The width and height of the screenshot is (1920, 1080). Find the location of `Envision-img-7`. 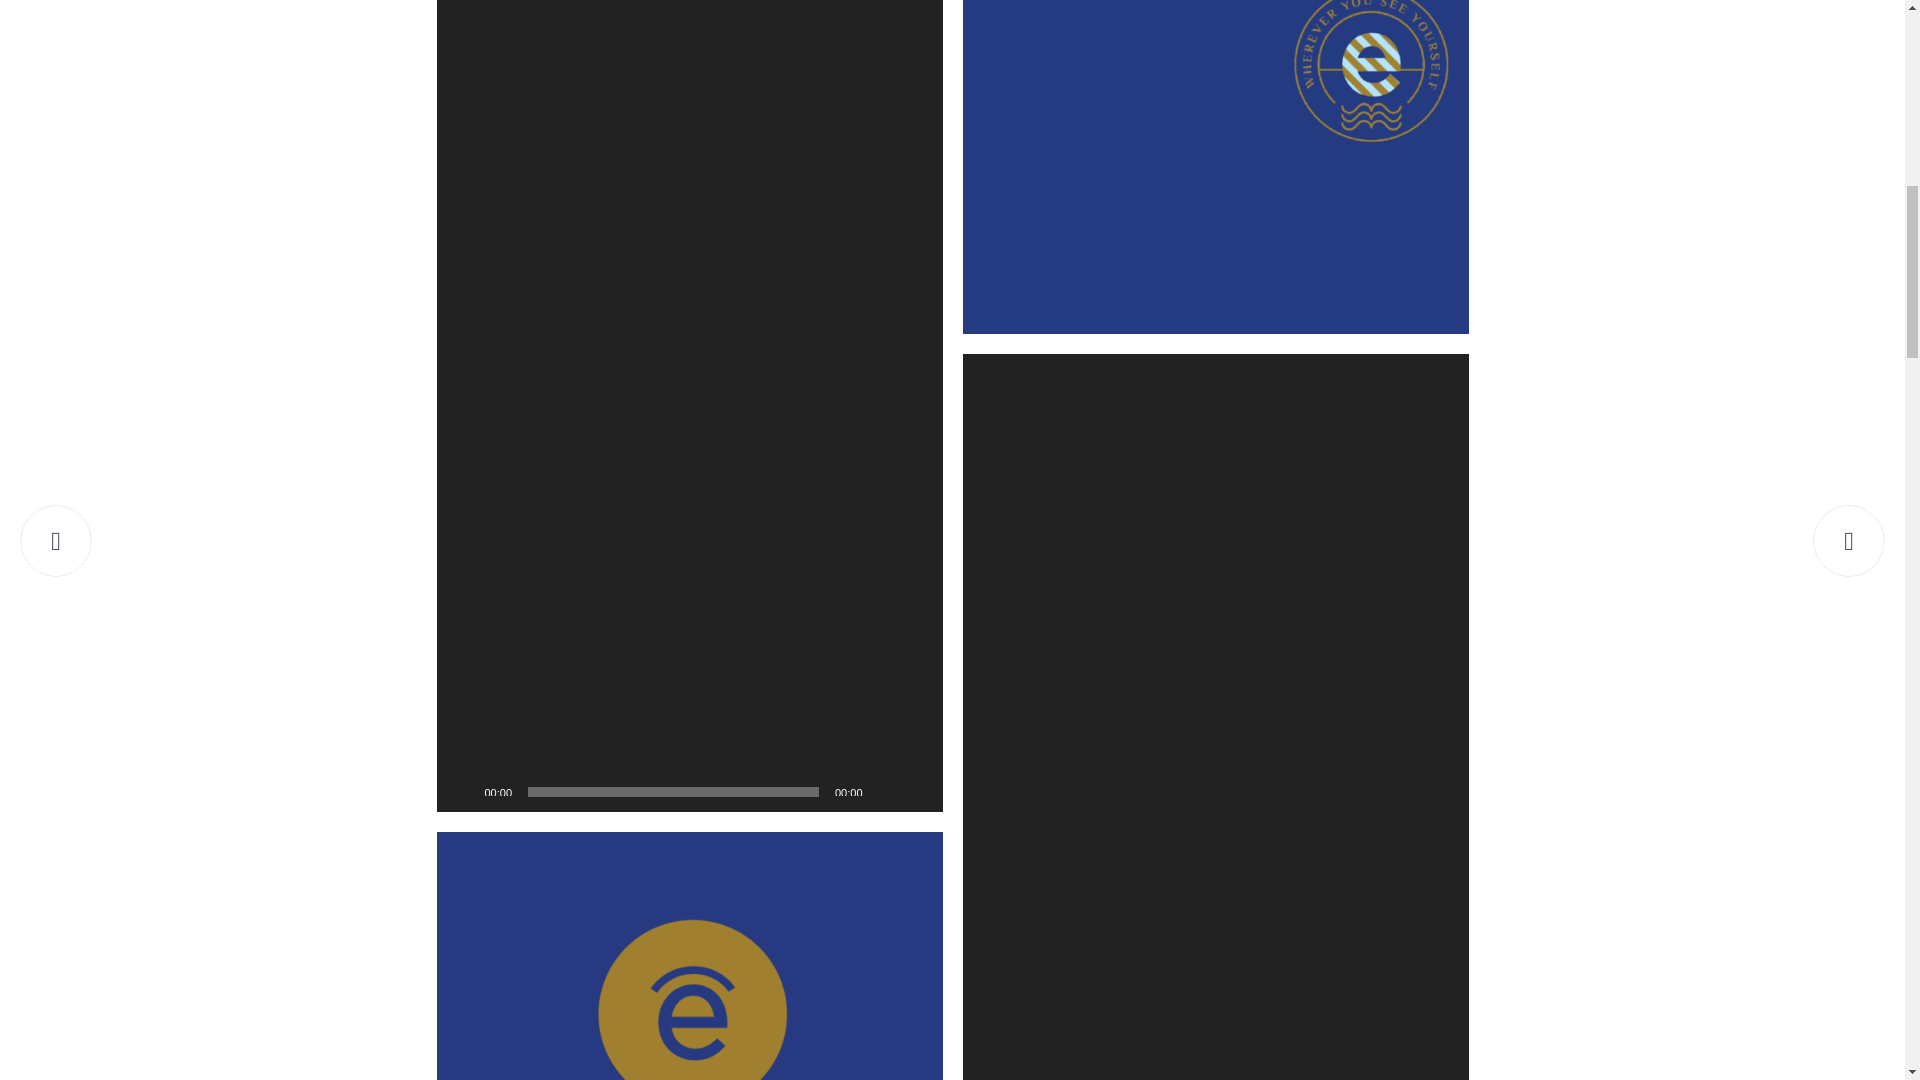

Envision-img-7 is located at coordinates (688, 956).